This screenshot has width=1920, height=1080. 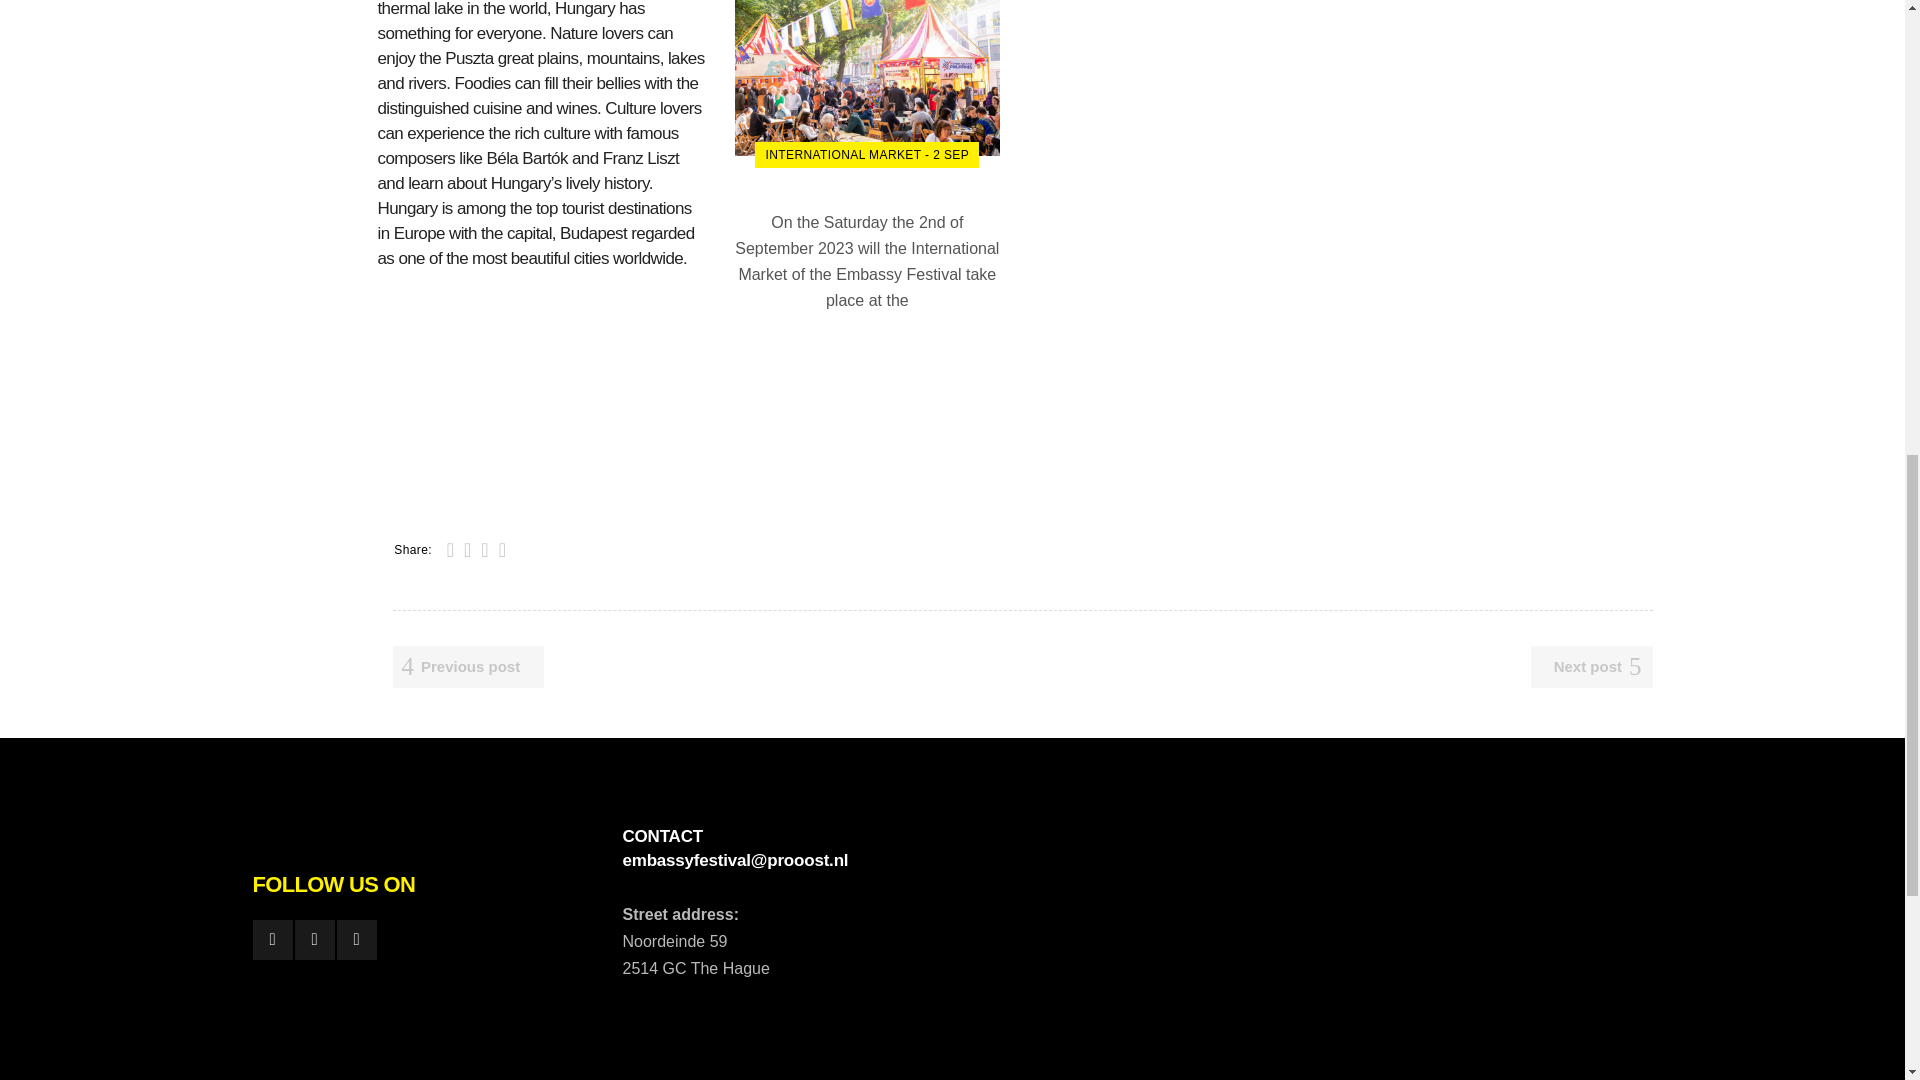 I want to click on Share on Pinterest, so click(x=502, y=549).